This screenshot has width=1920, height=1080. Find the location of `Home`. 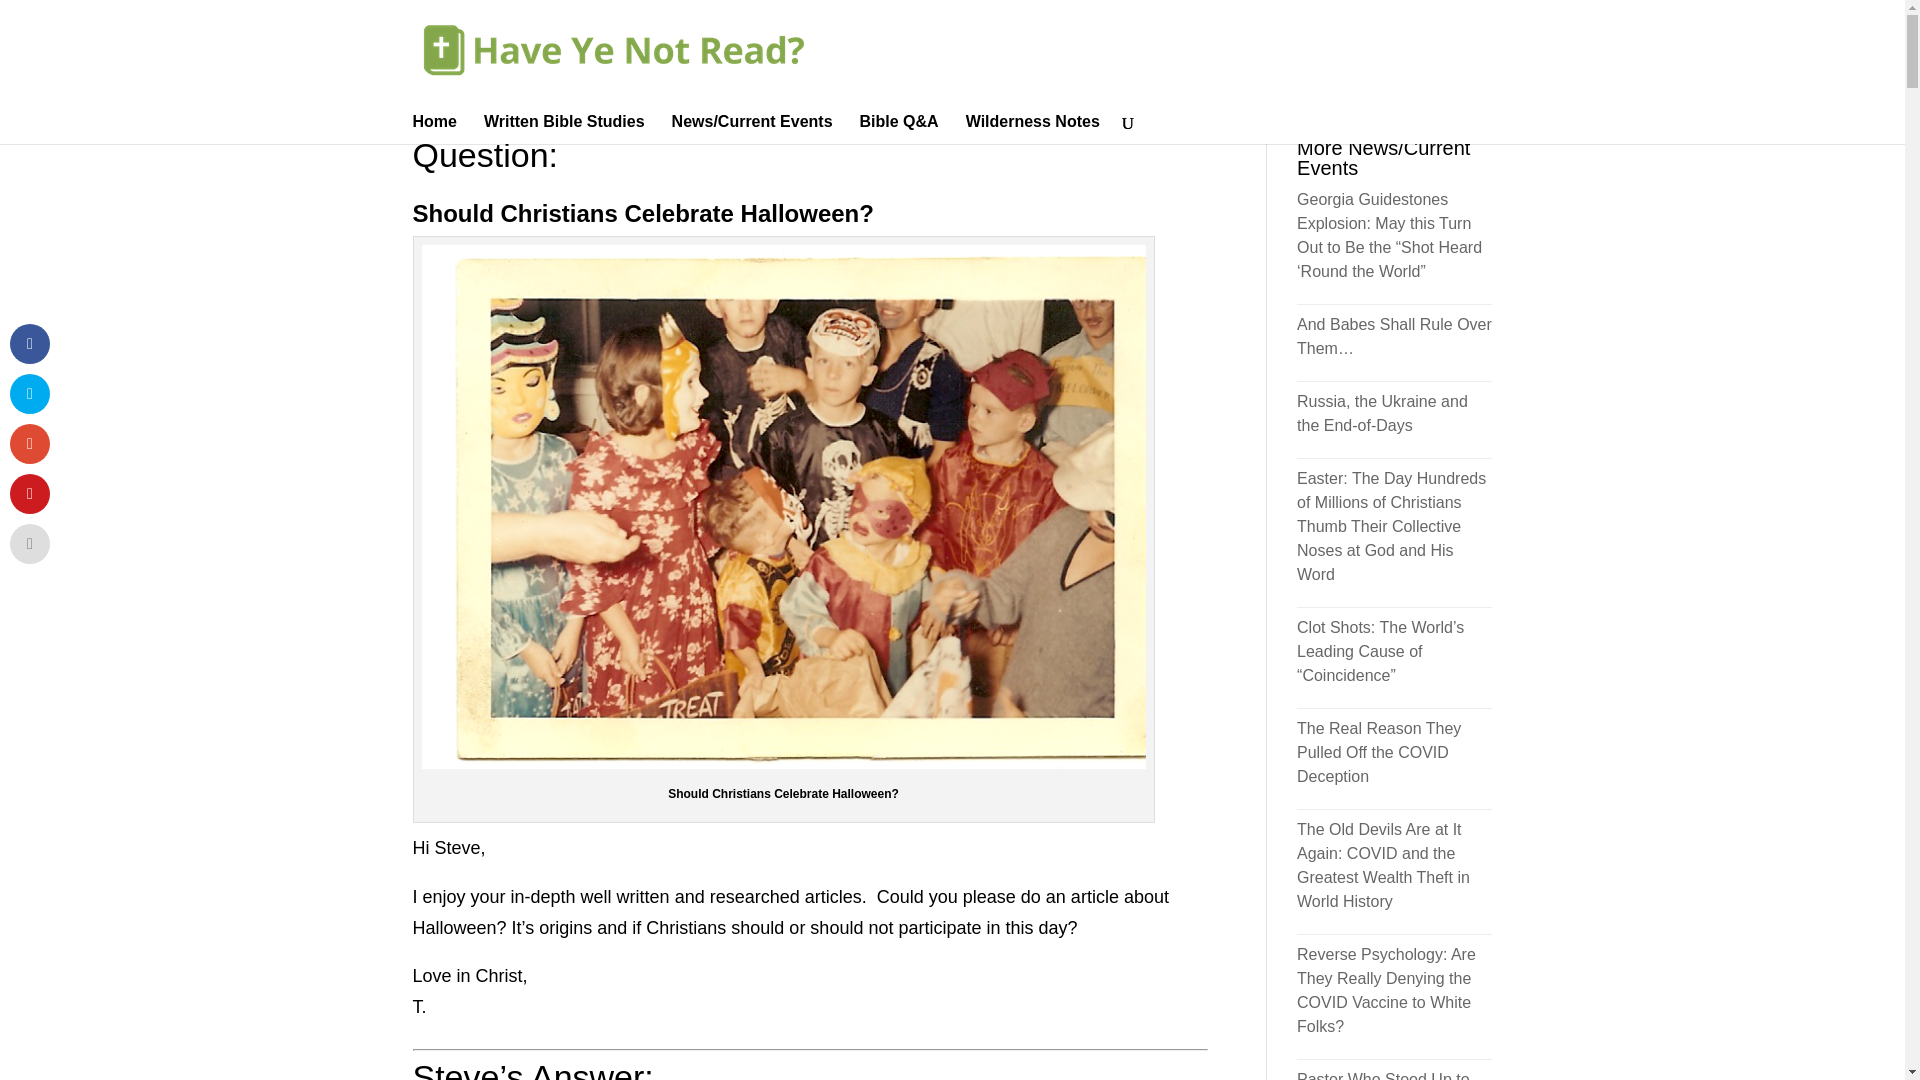

Home is located at coordinates (434, 128).